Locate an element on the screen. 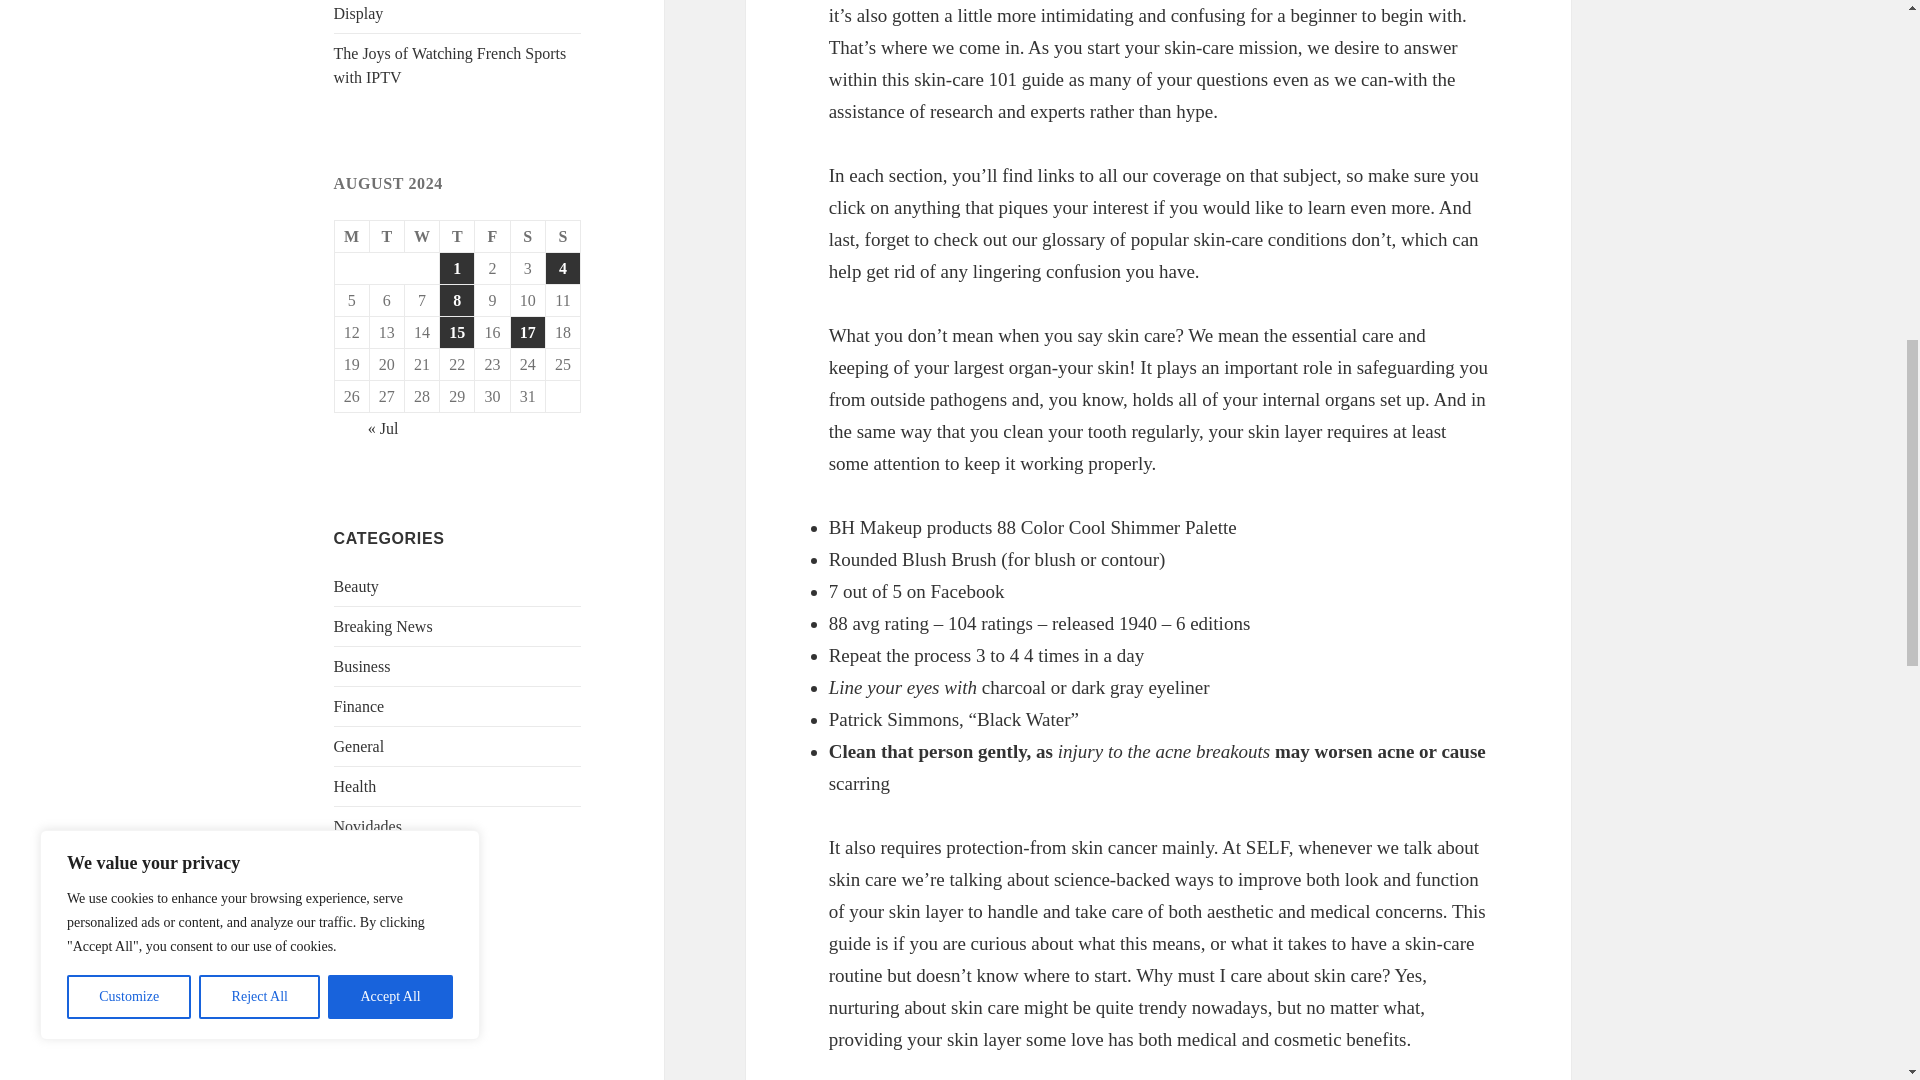 Image resolution: width=1920 pixels, height=1080 pixels. The Joys of Watching French Sports with IPTV is located at coordinates (450, 66).